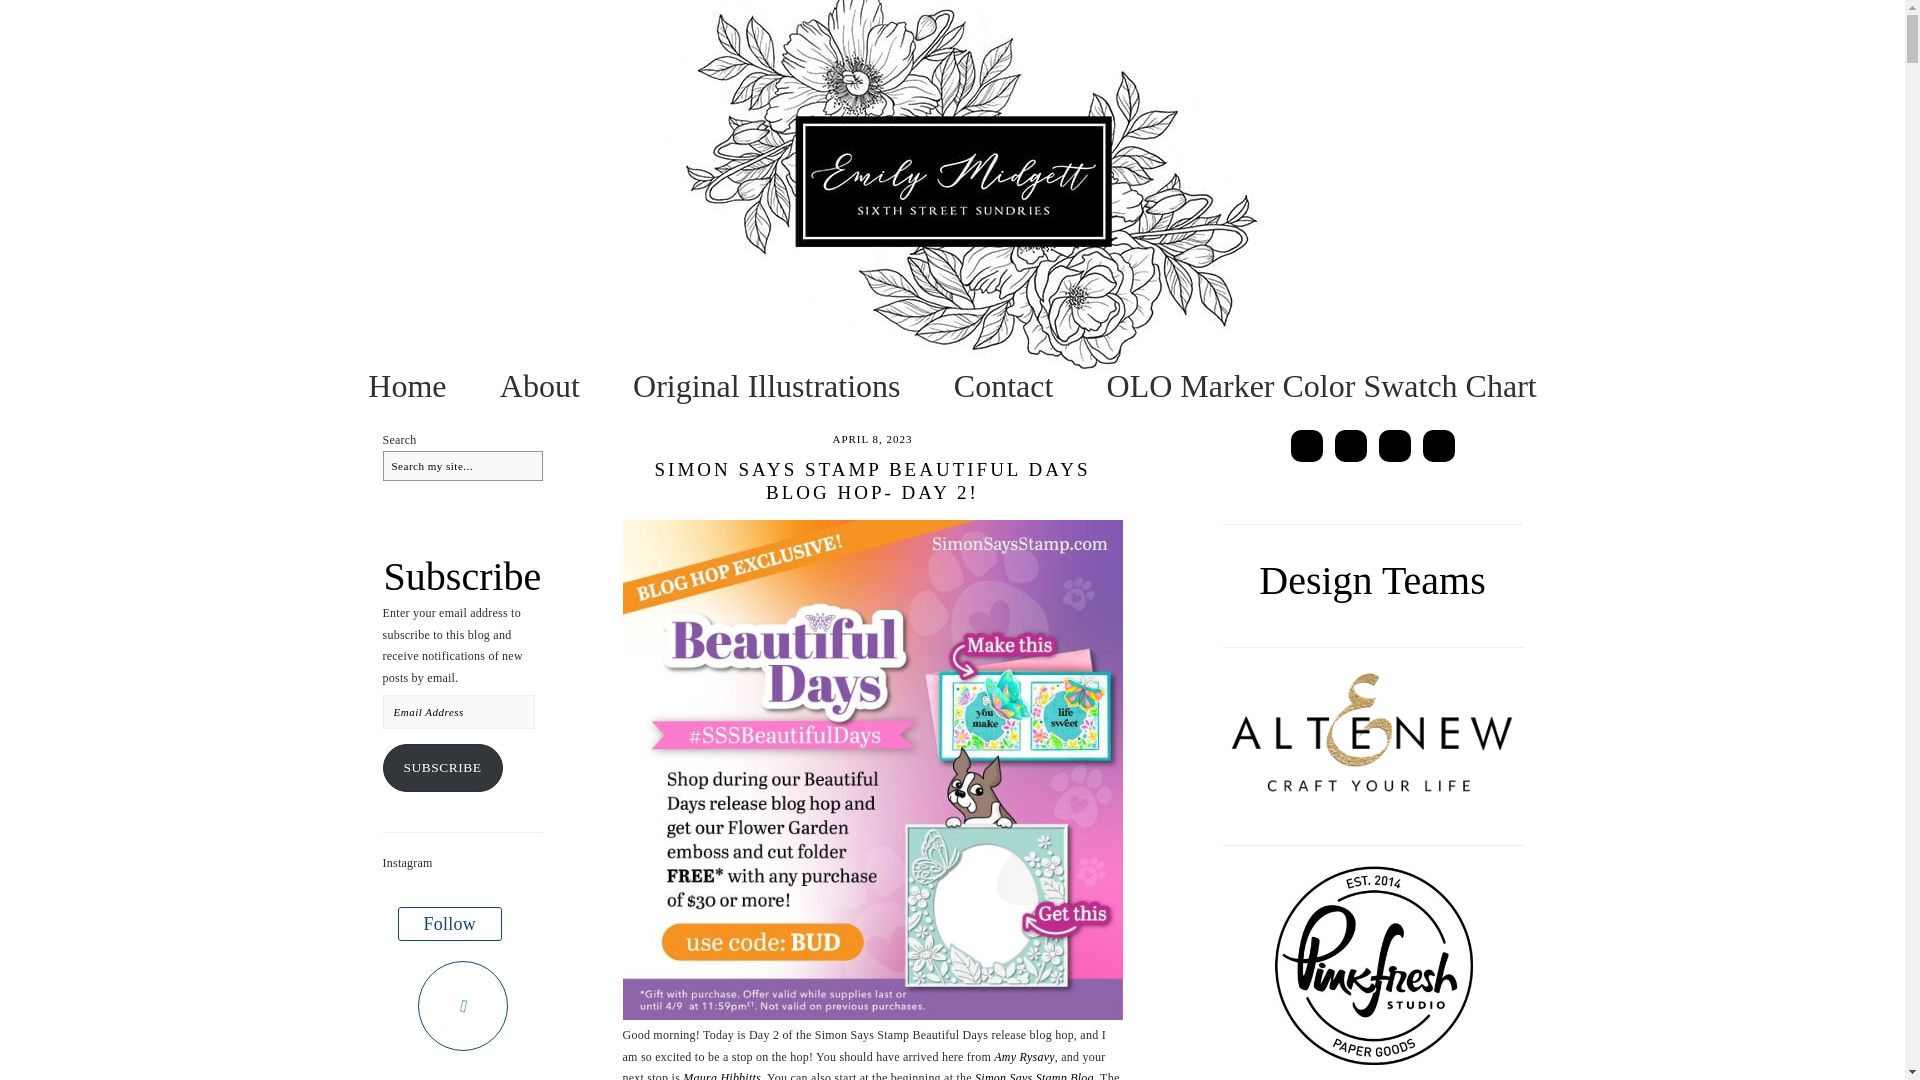 This screenshot has width=1920, height=1080. What do you see at coordinates (1024, 1056) in the screenshot?
I see `Amy Rysavy` at bounding box center [1024, 1056].